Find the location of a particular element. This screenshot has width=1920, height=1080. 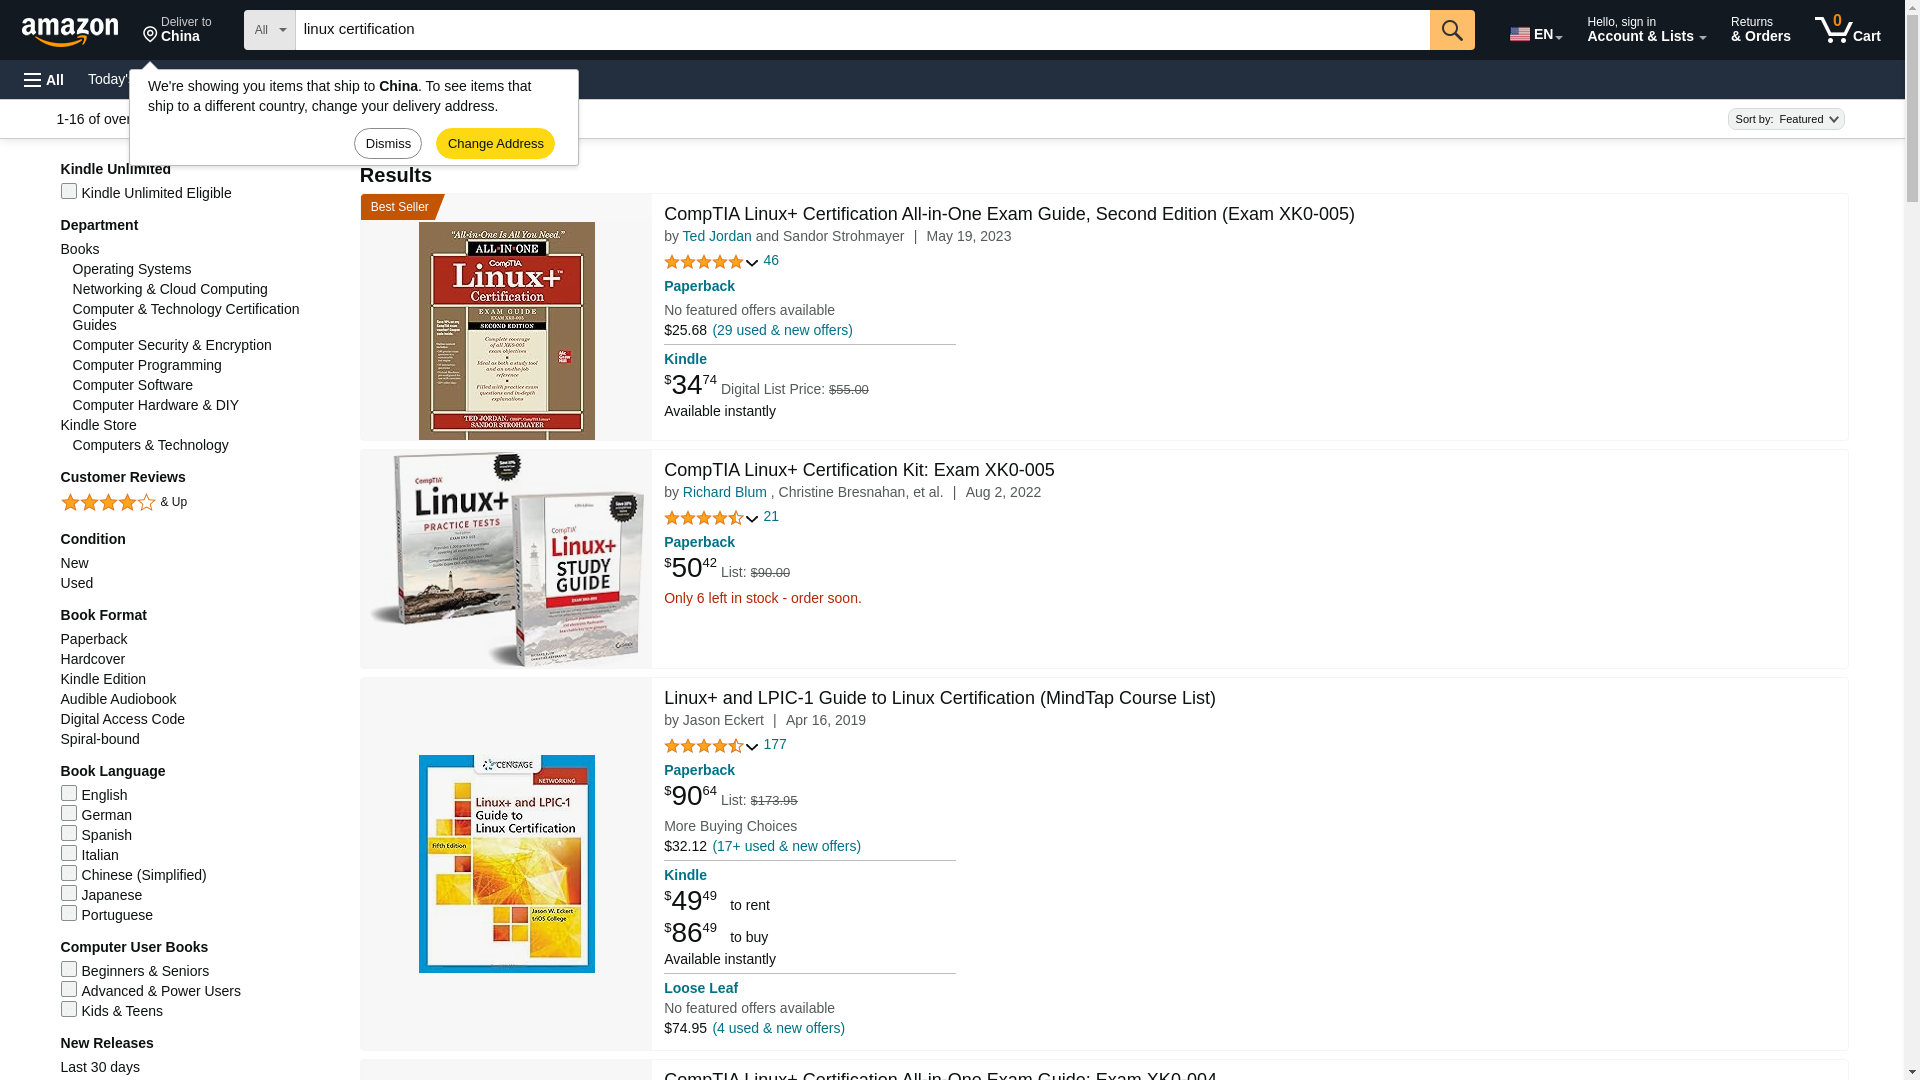

Sell is located at coordinates (507, 78).